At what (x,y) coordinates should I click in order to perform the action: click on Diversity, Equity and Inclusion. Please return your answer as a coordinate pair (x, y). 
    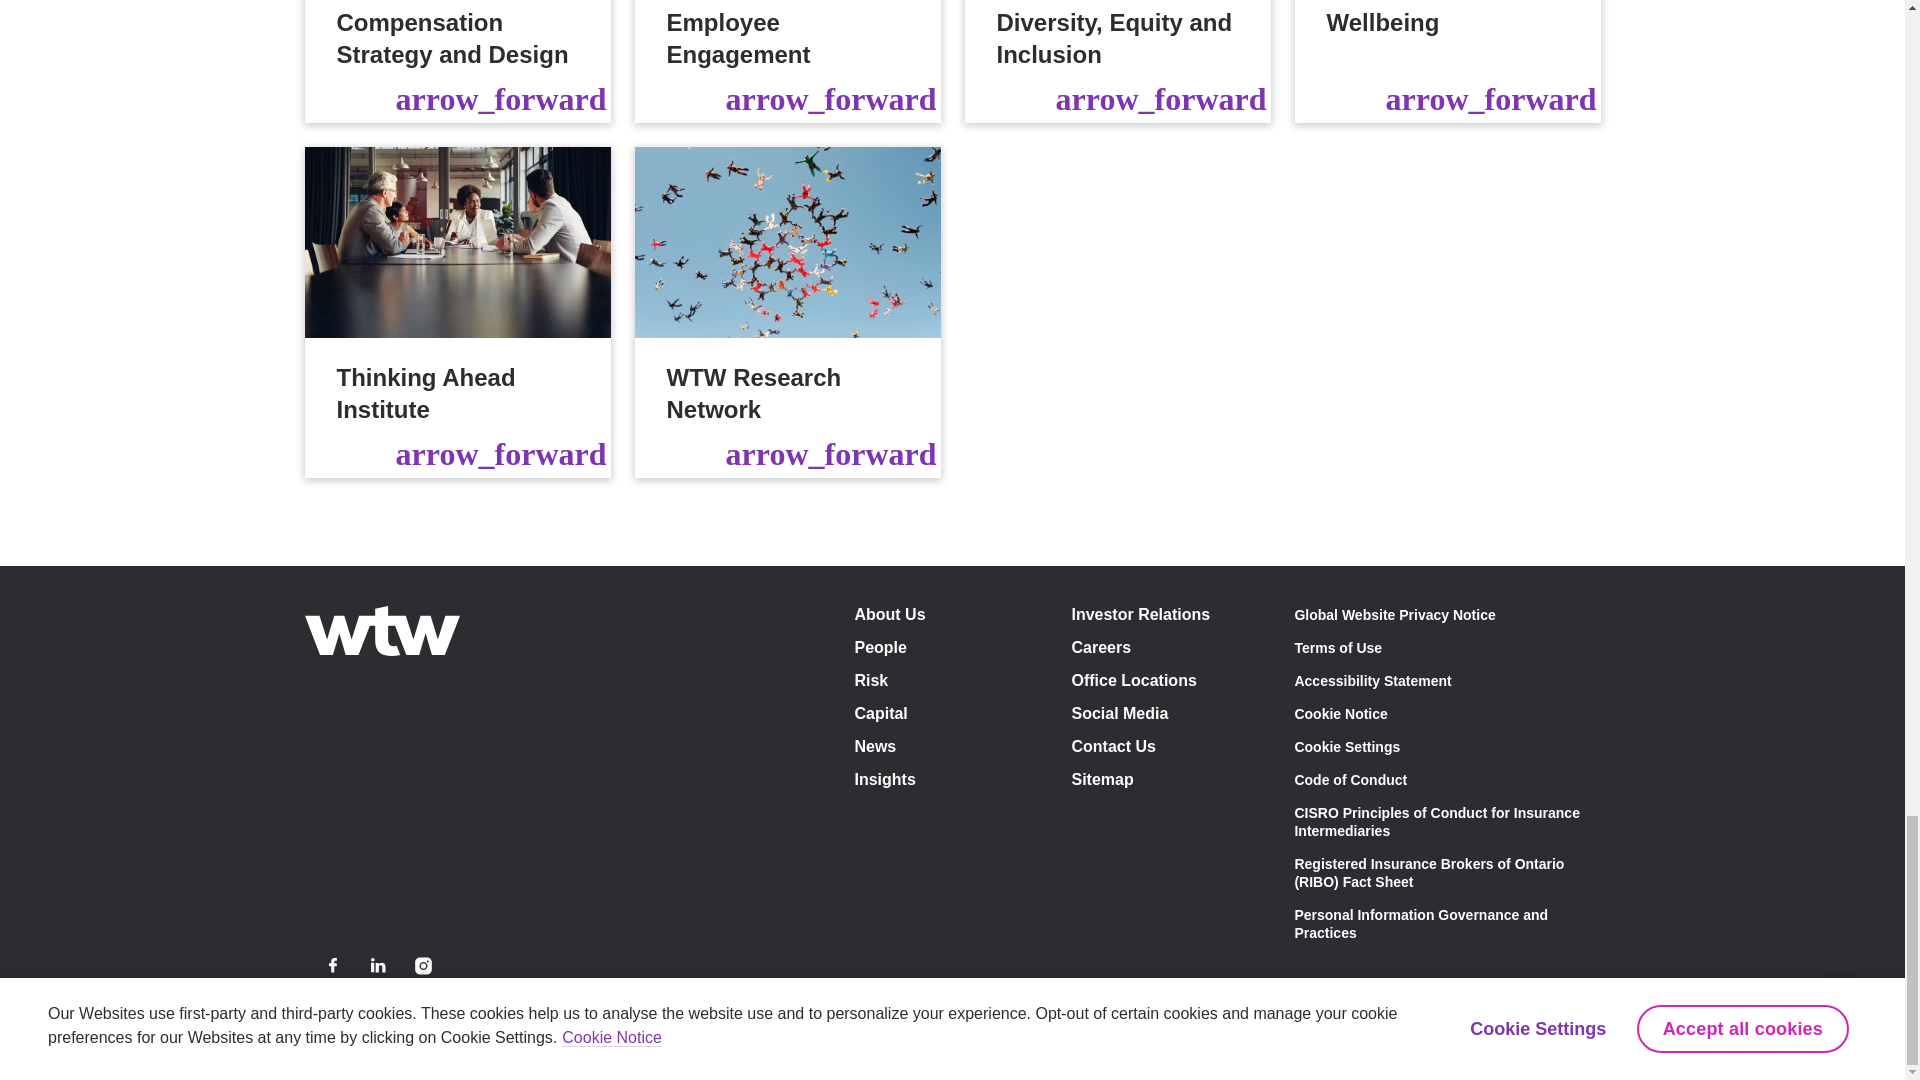
    Looking at the image, I should click on (1116, 62).